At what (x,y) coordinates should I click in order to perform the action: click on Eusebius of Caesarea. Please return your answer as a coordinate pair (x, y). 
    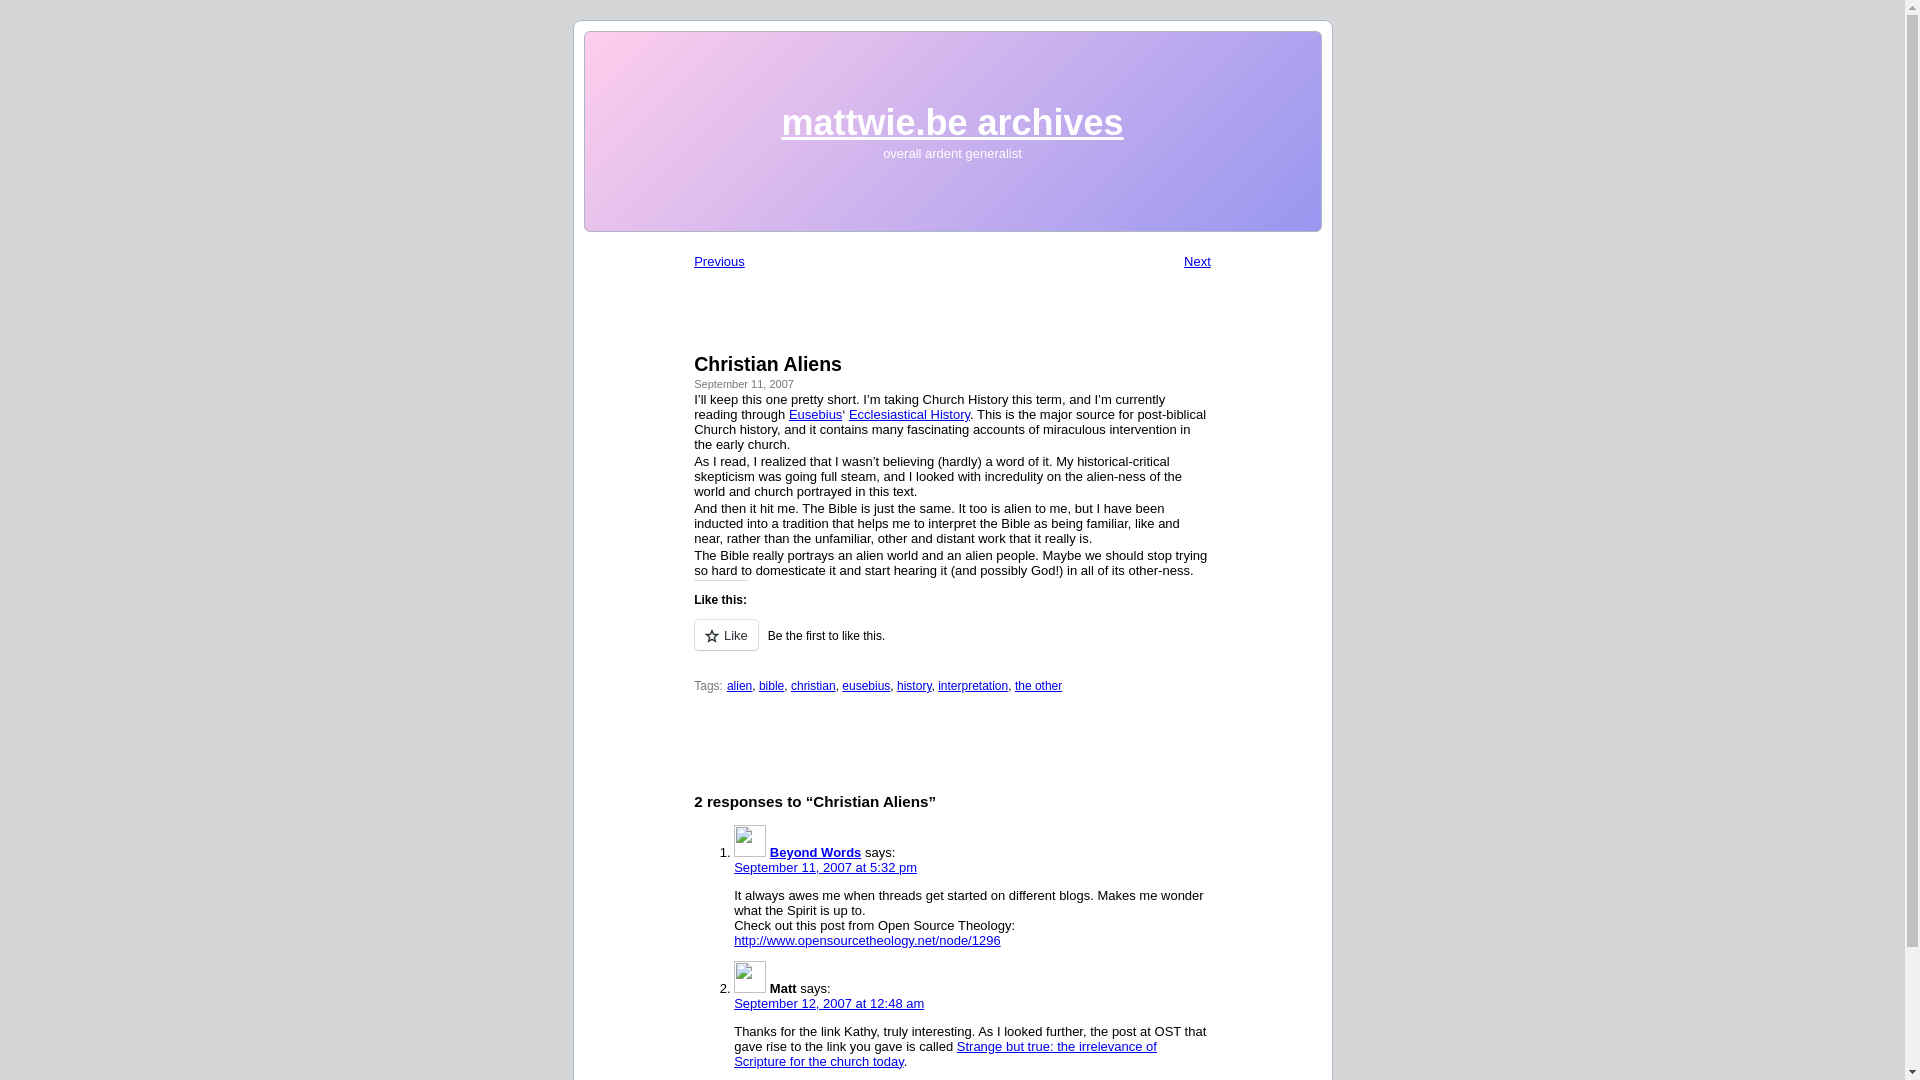
    Looking at the image, I should click on (816, 414).